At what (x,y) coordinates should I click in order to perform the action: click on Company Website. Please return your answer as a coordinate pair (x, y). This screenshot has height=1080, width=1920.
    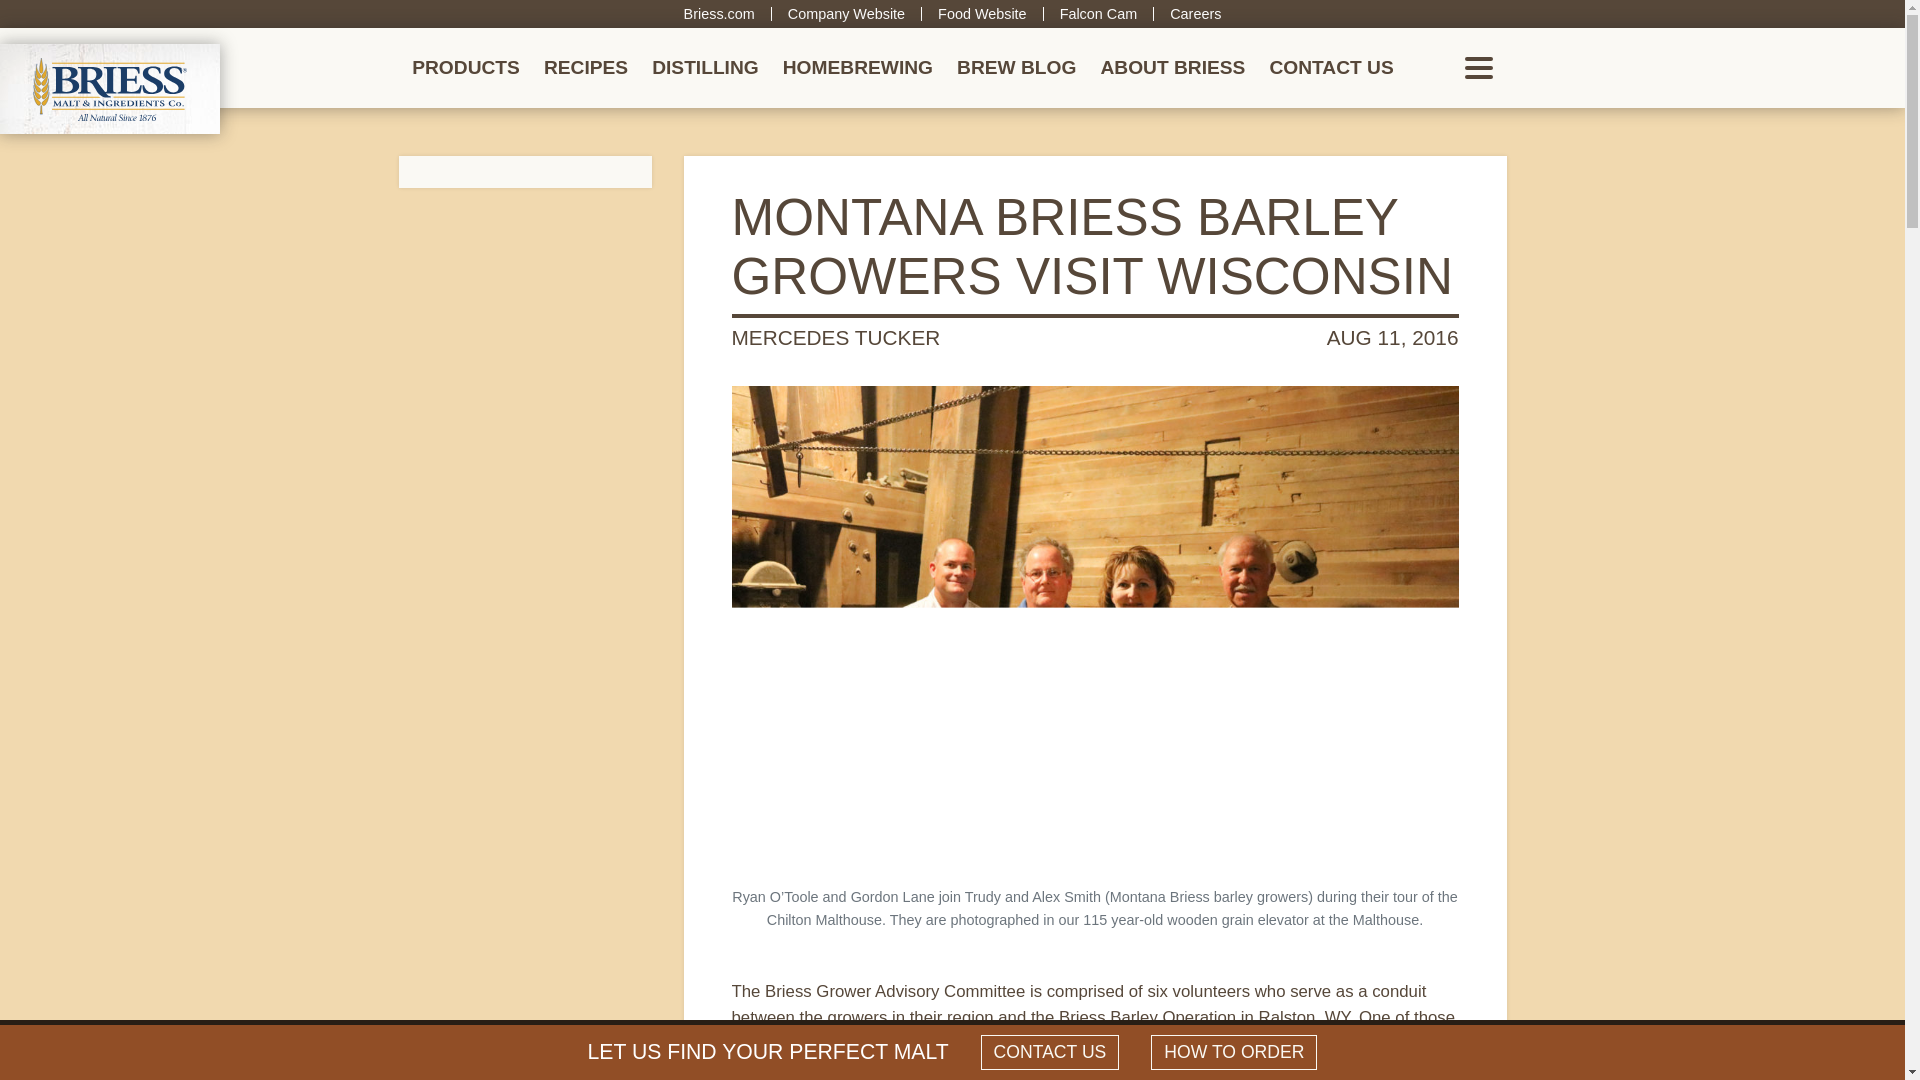
    Looking at the image, I should click on (846, 14).